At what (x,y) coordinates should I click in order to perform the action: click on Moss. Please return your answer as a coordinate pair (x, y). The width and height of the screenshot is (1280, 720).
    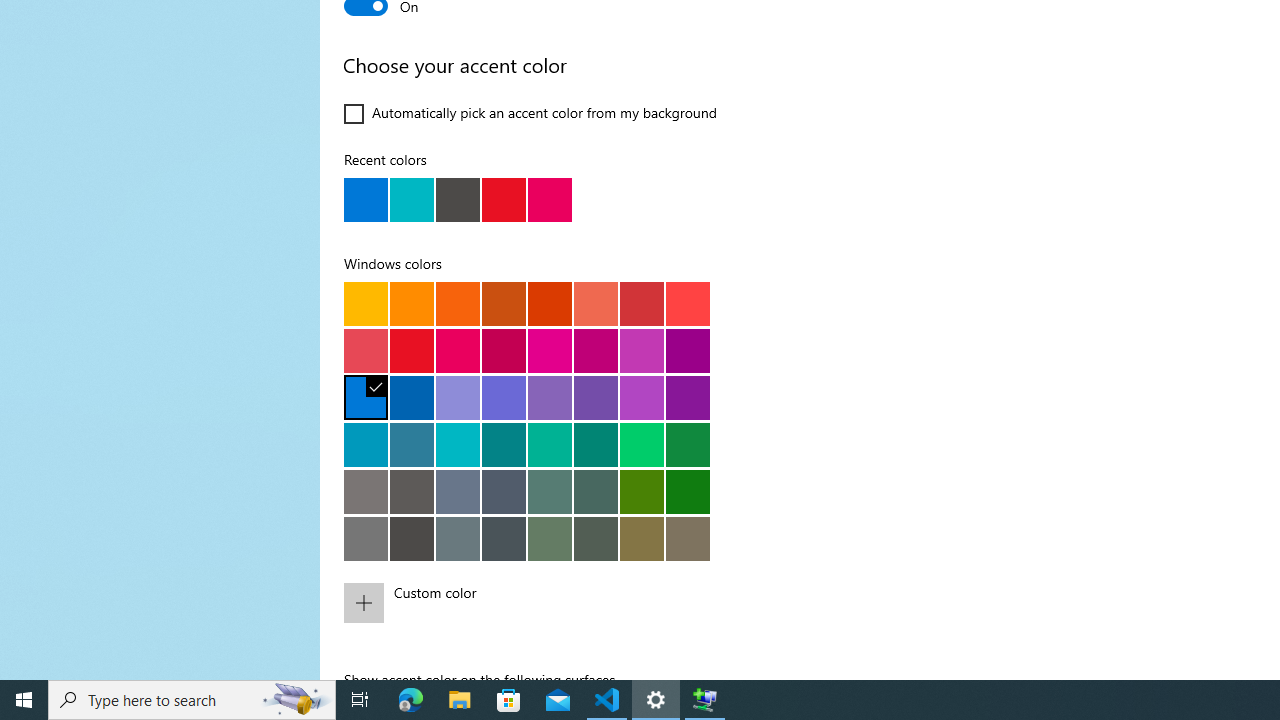
    Looking at the image, I should click on (596, 491).